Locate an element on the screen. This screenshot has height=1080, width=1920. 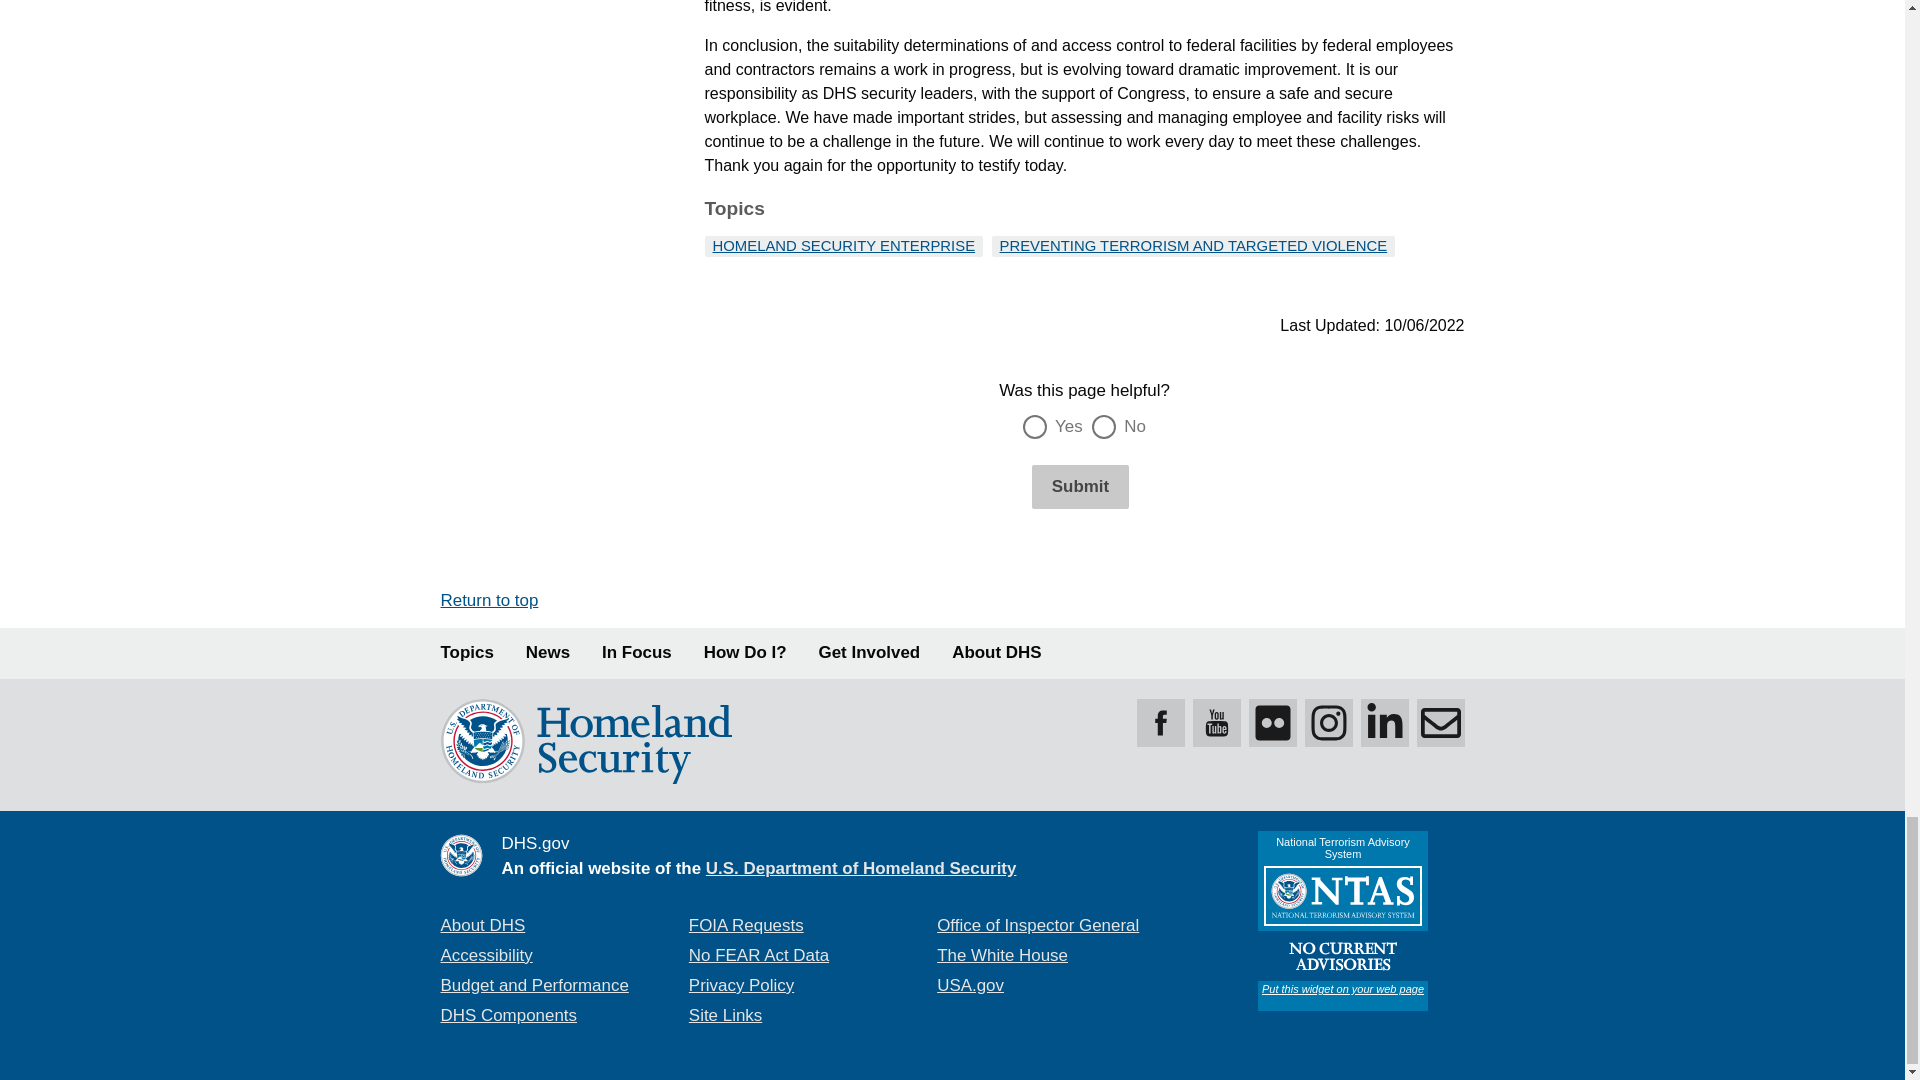
National Terrorism Advisory System is located at coordinates (1342, 920).